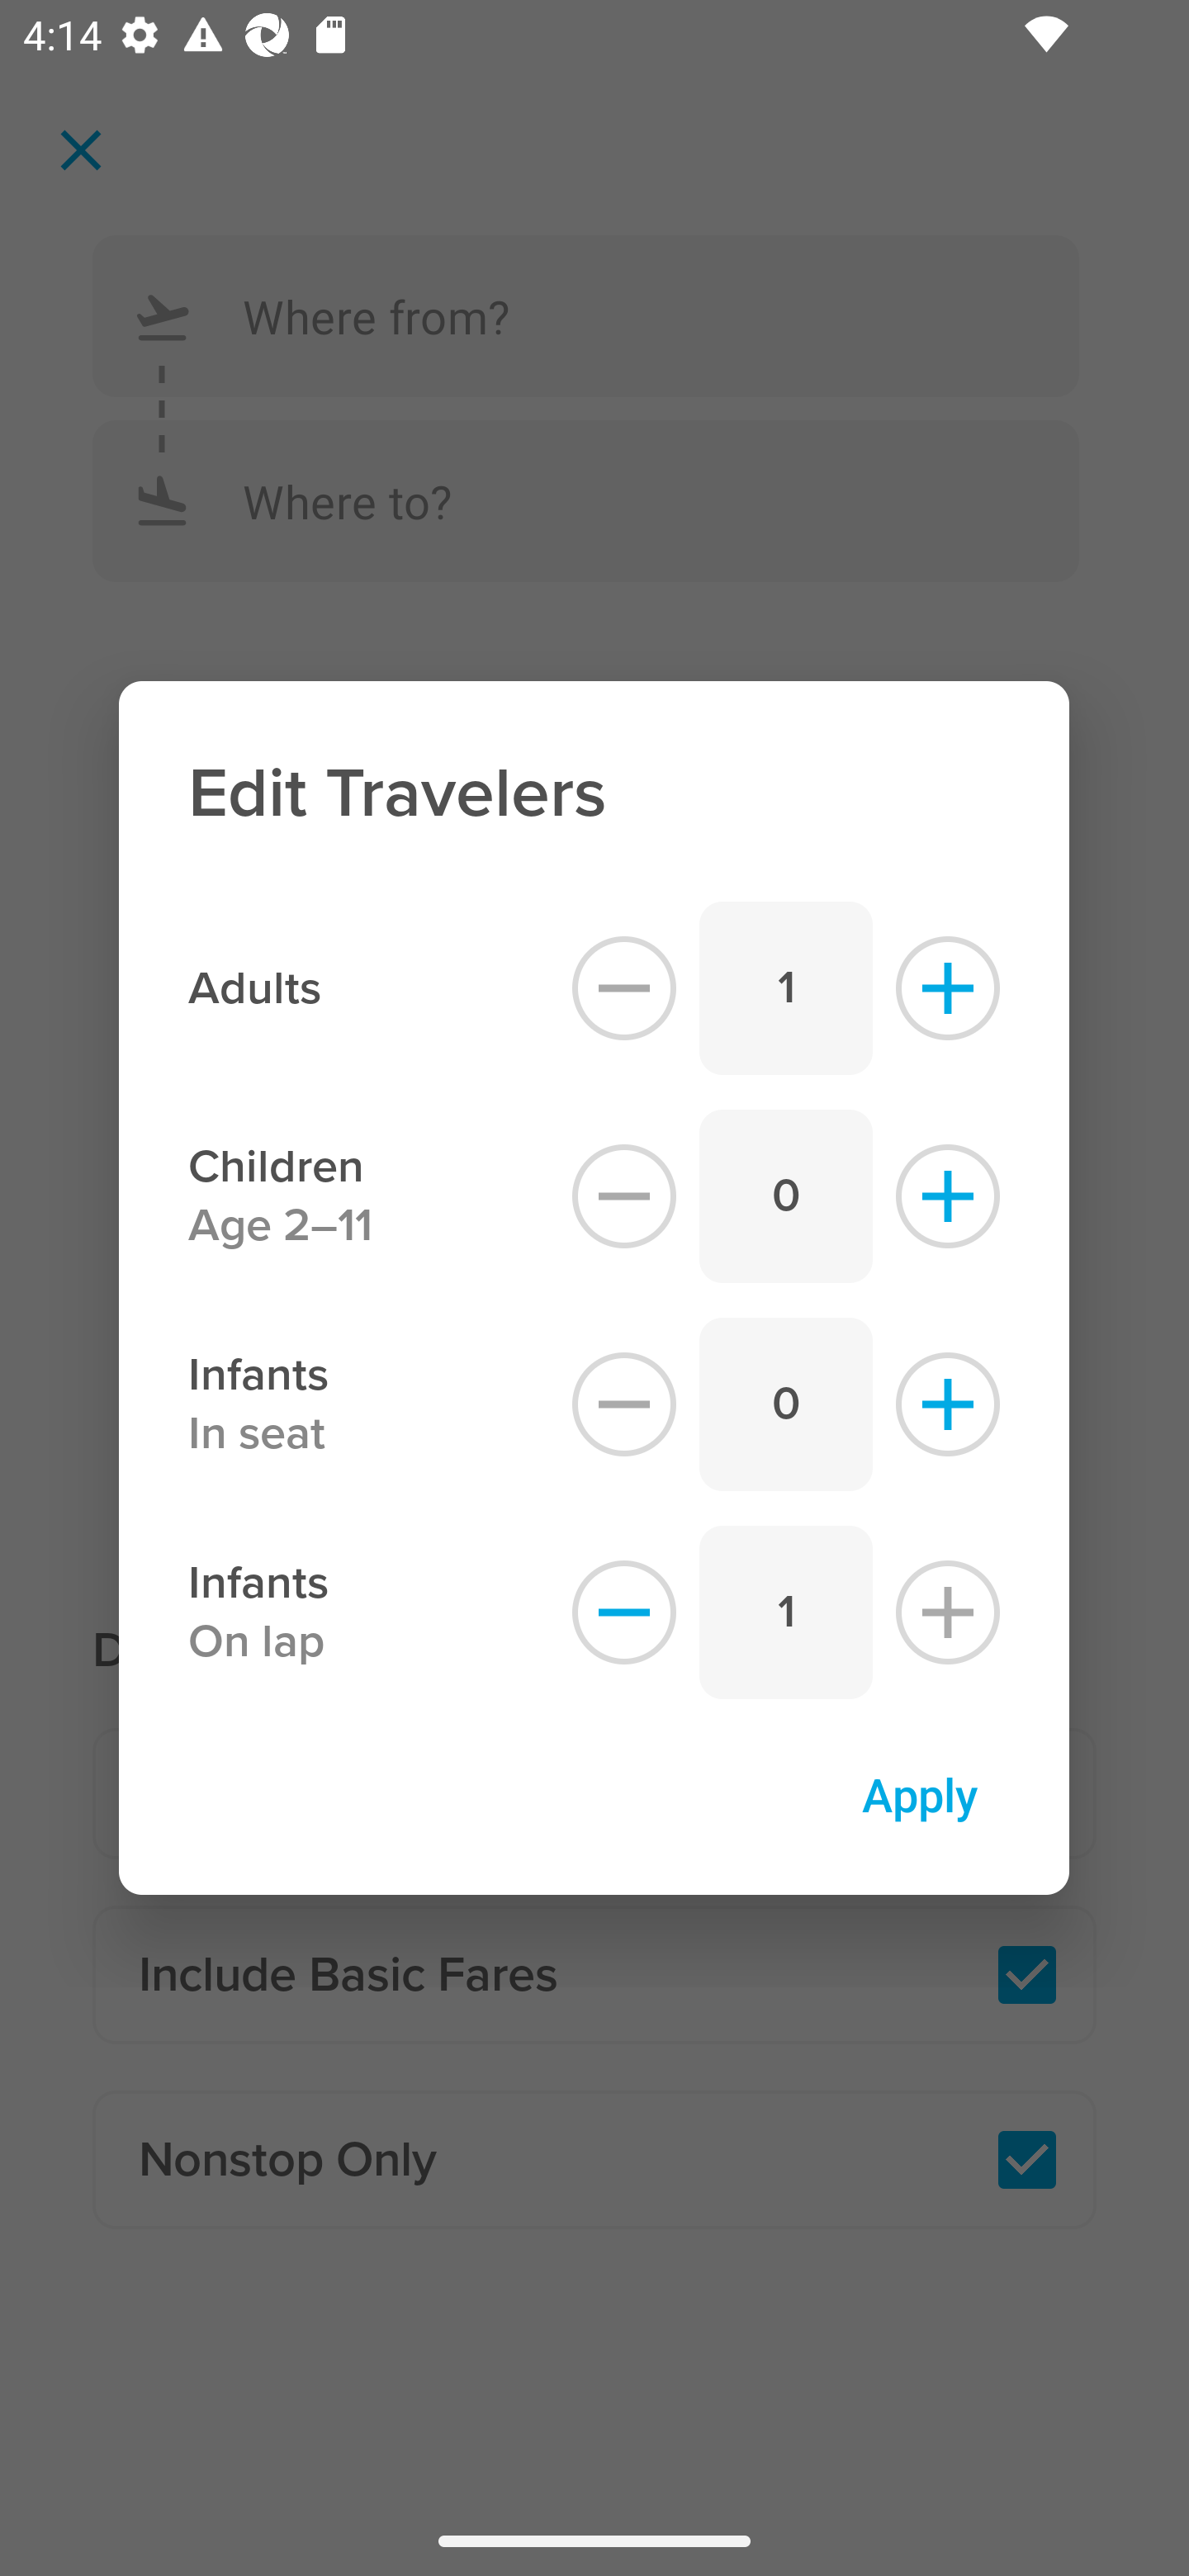 This screenshot has width=1189, height=2576. I want to click on Increase value, so click(948, 987).